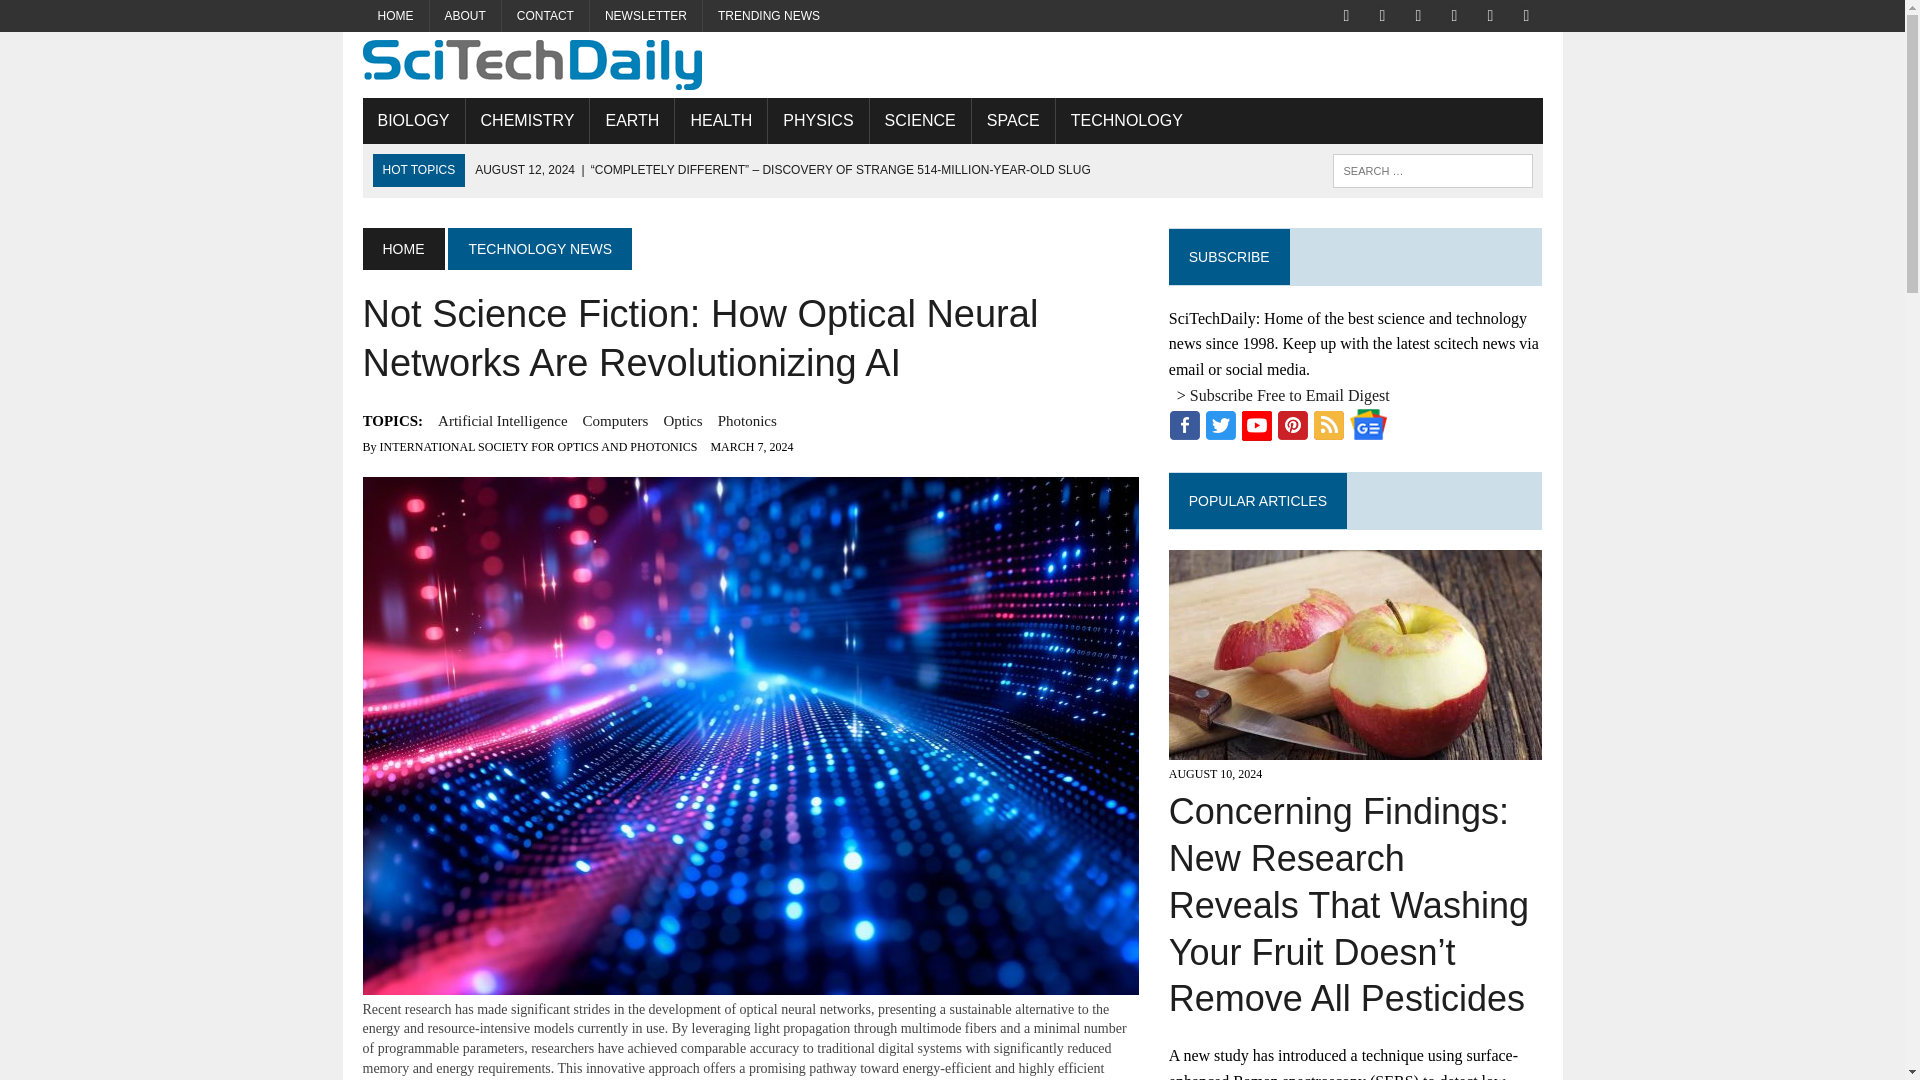 This screenshot has height=1080, width=1920. Describe the element at coordinates (545, 16) in the screenshot. I see `CONTACT` at that location.